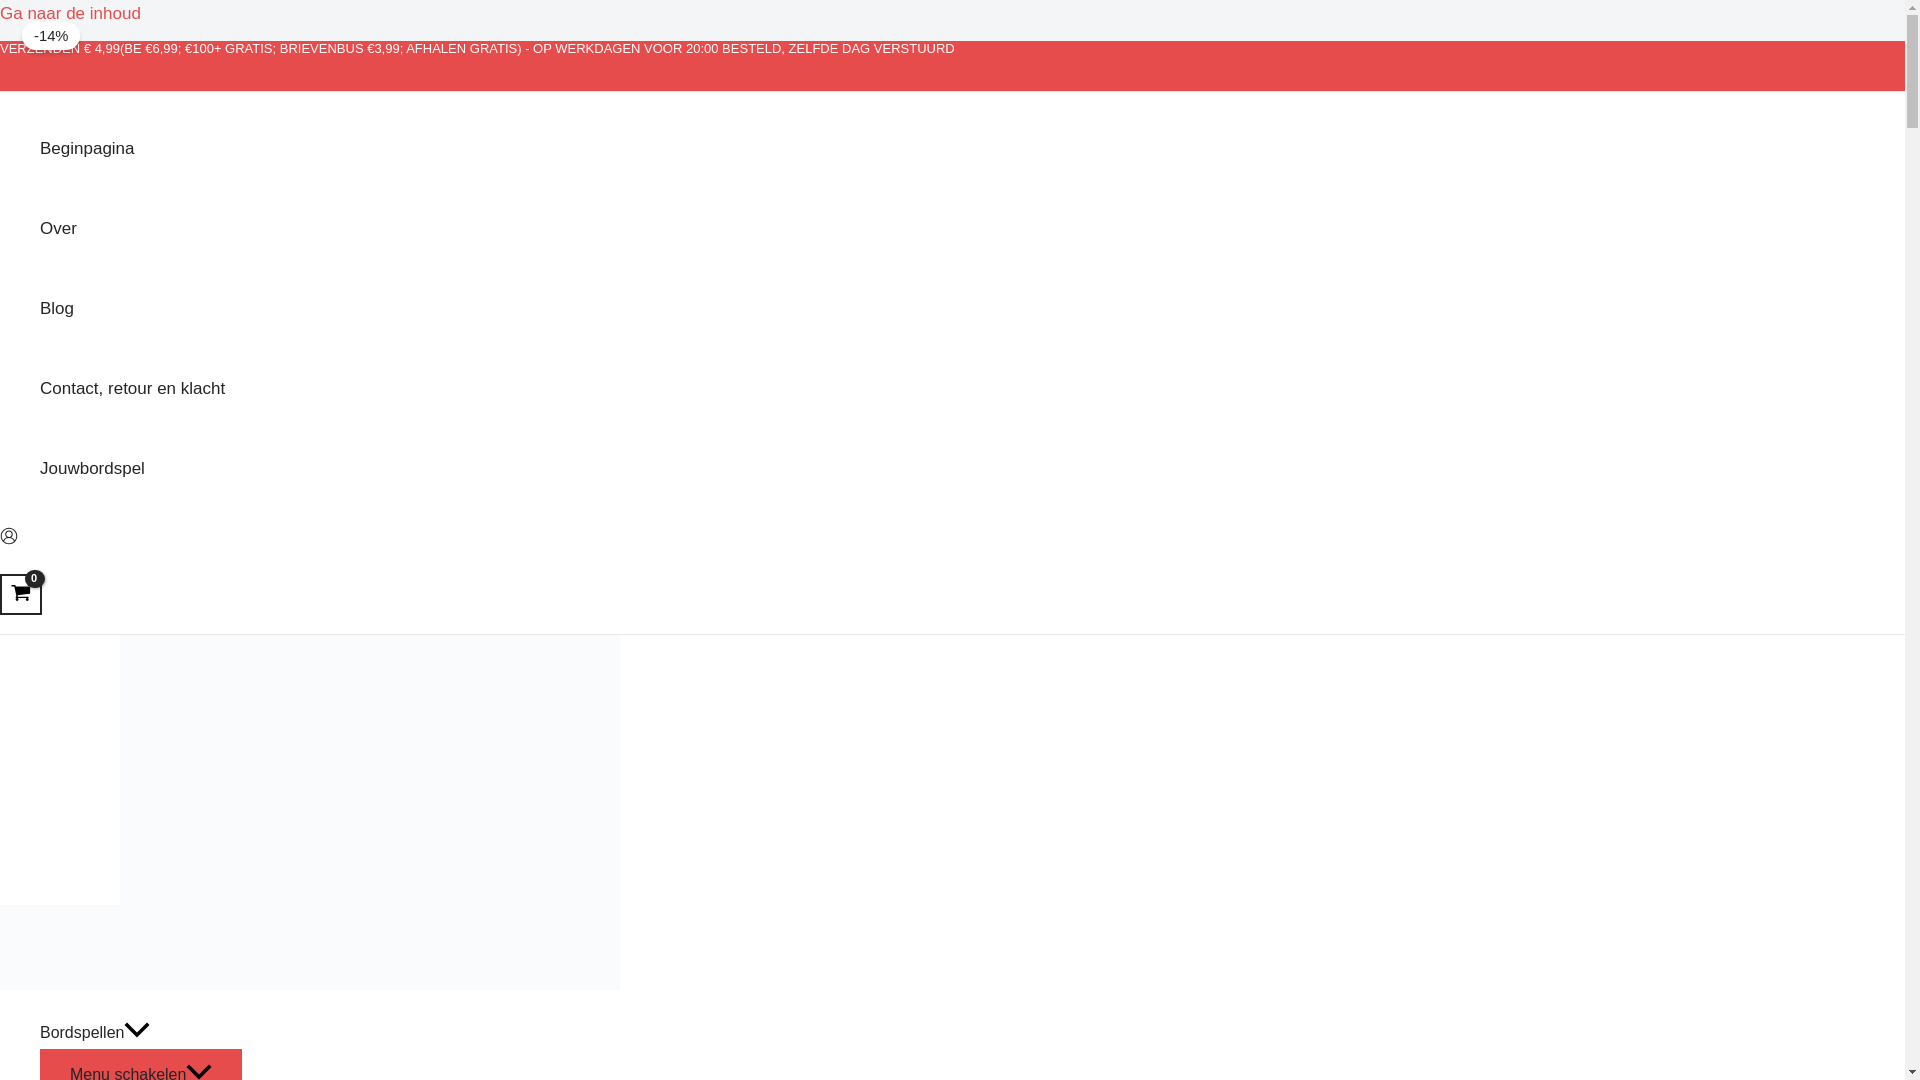 Image resolution: width=1920 pixels, height=1080 pixels. I want to click on Menu schakelen, so click(140, 1064).